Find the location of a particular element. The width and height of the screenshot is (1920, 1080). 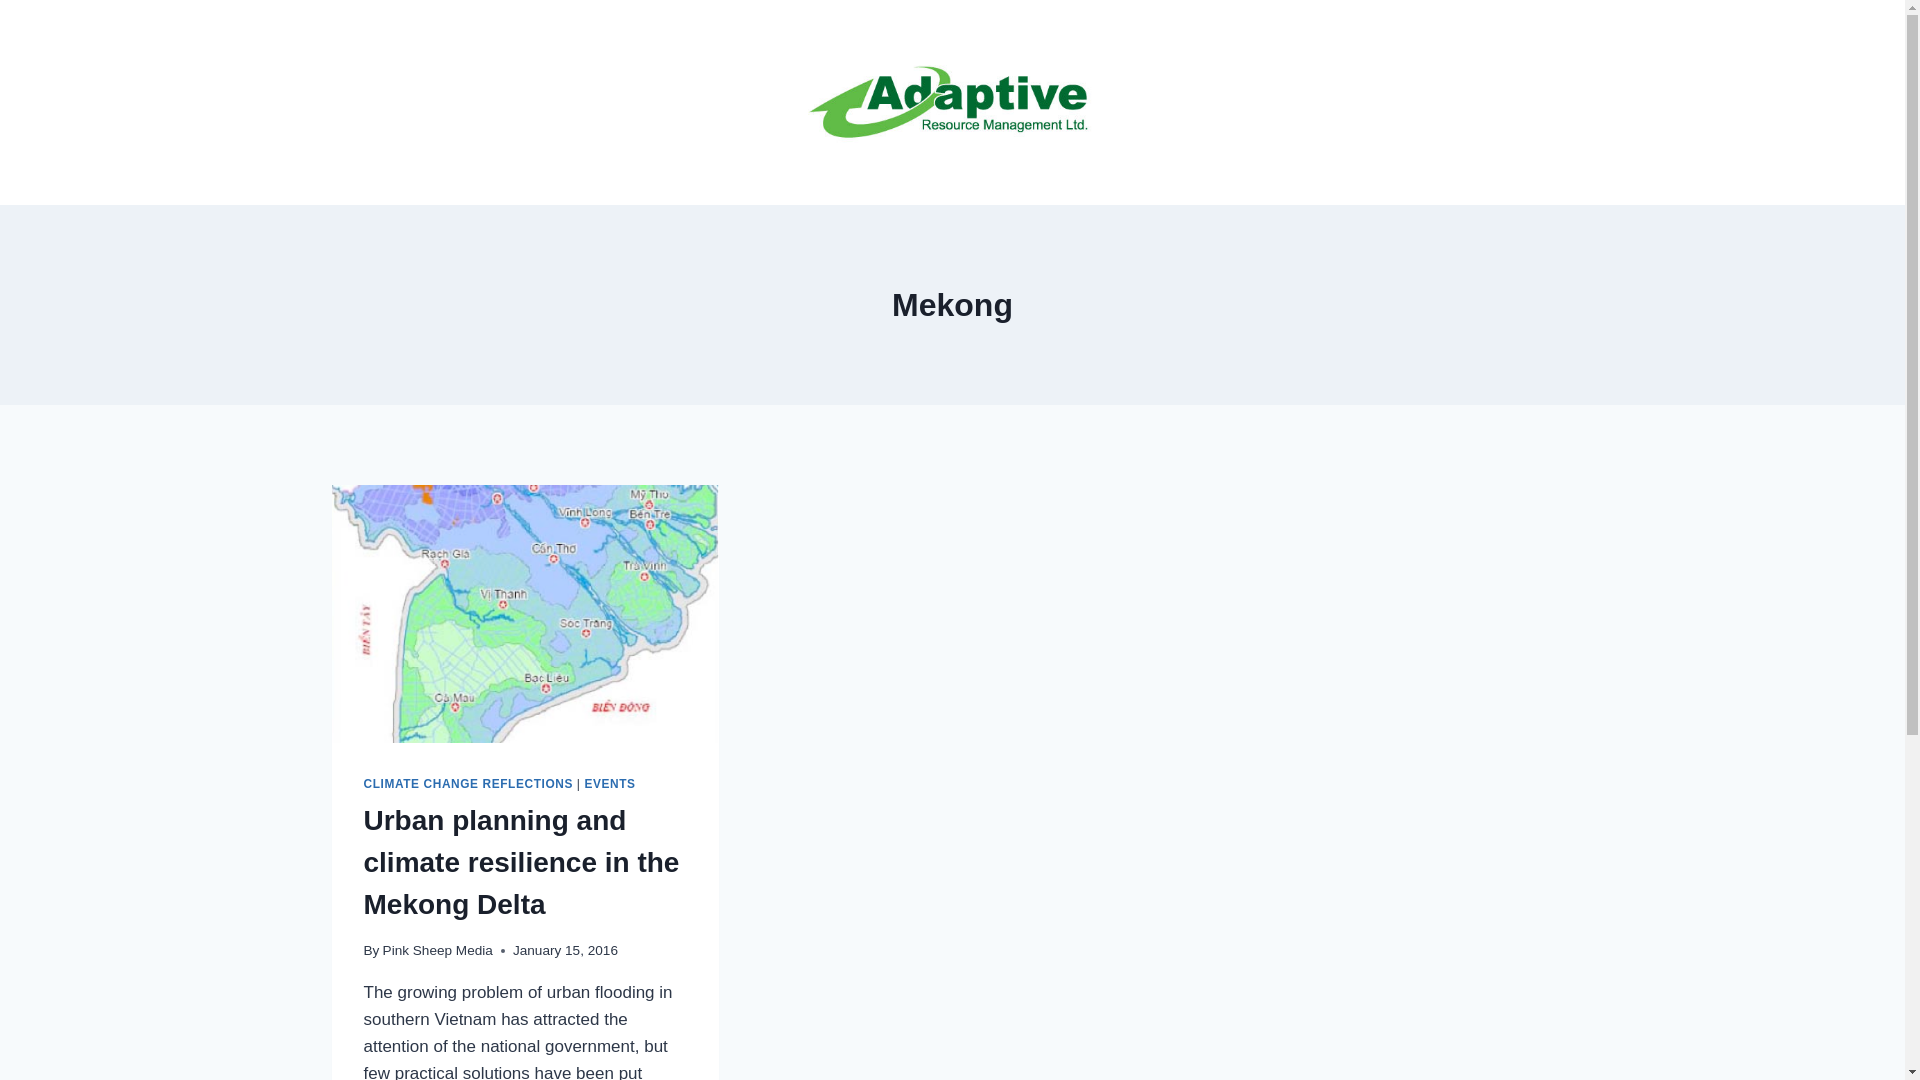

CLIMATE CHANGE REFLECTIONS is located at coordinates (468, 784).